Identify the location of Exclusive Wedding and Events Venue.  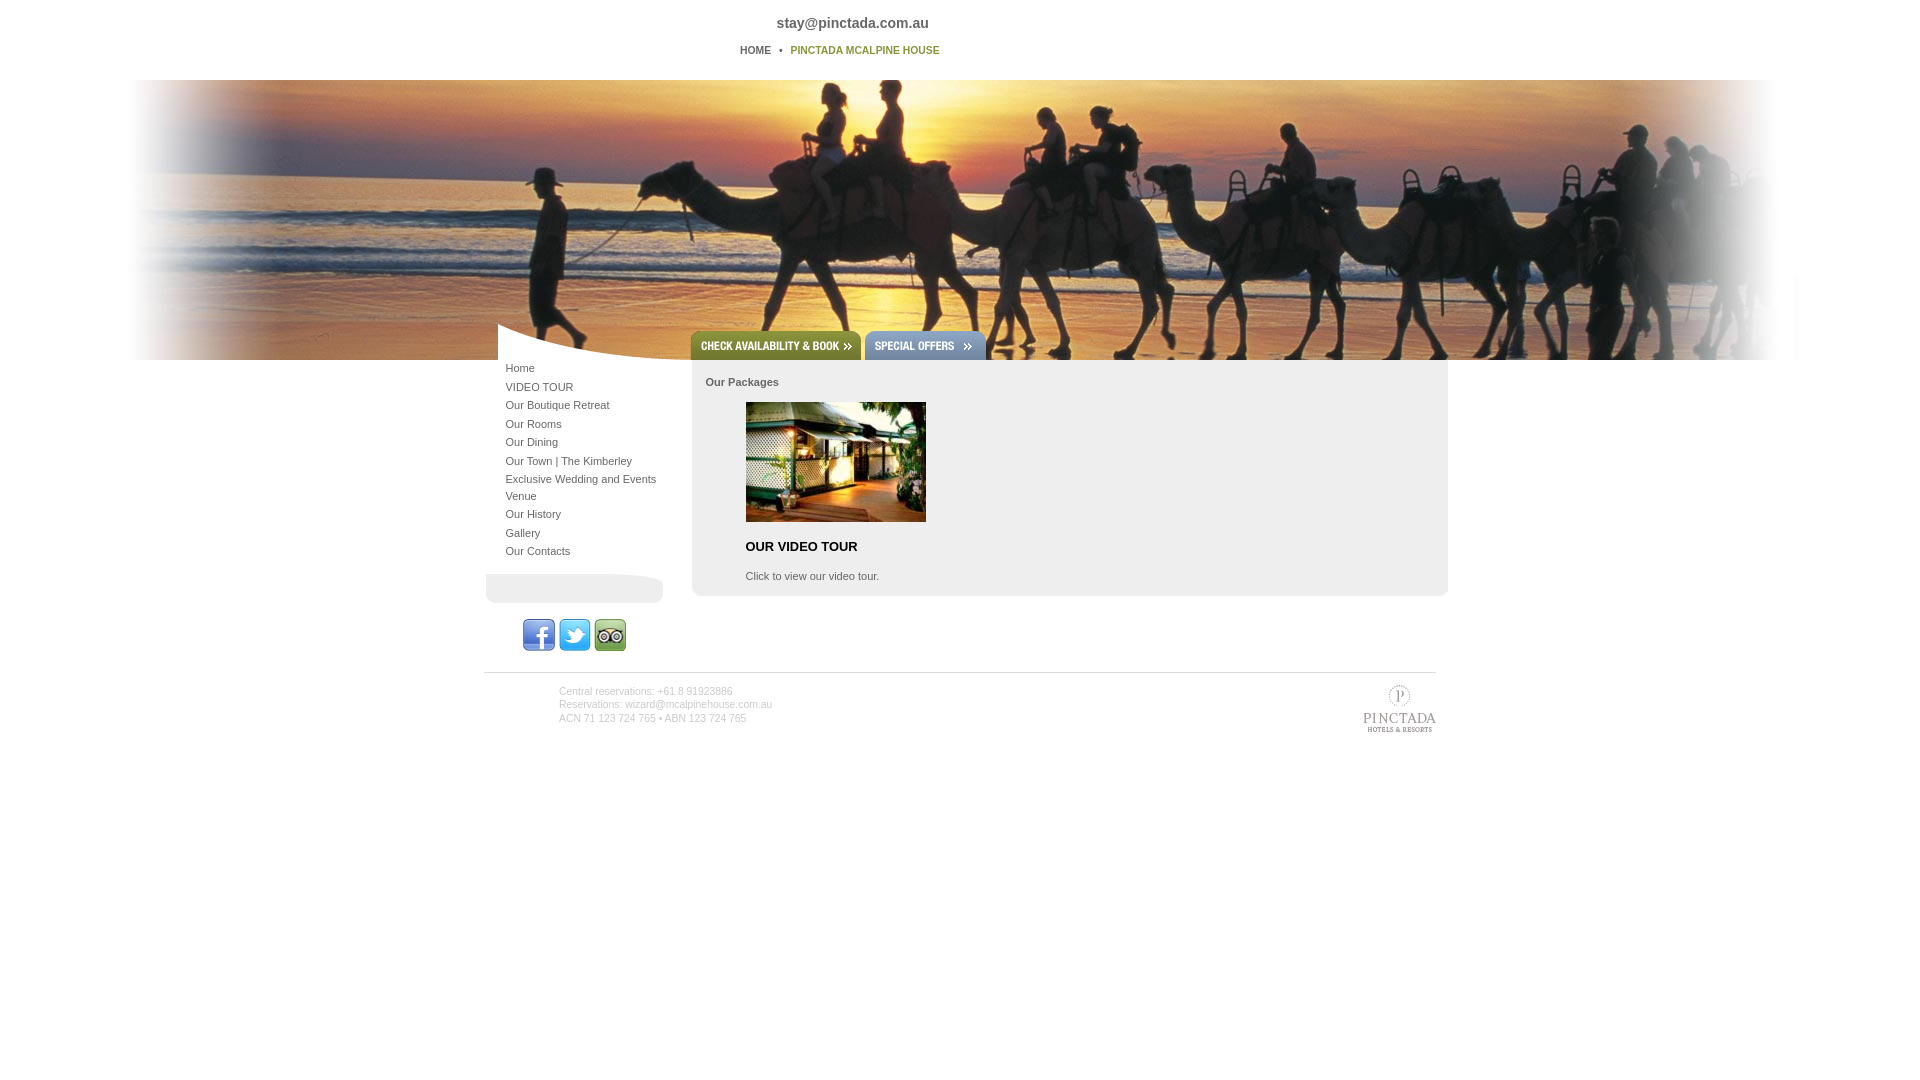
(582, 488).